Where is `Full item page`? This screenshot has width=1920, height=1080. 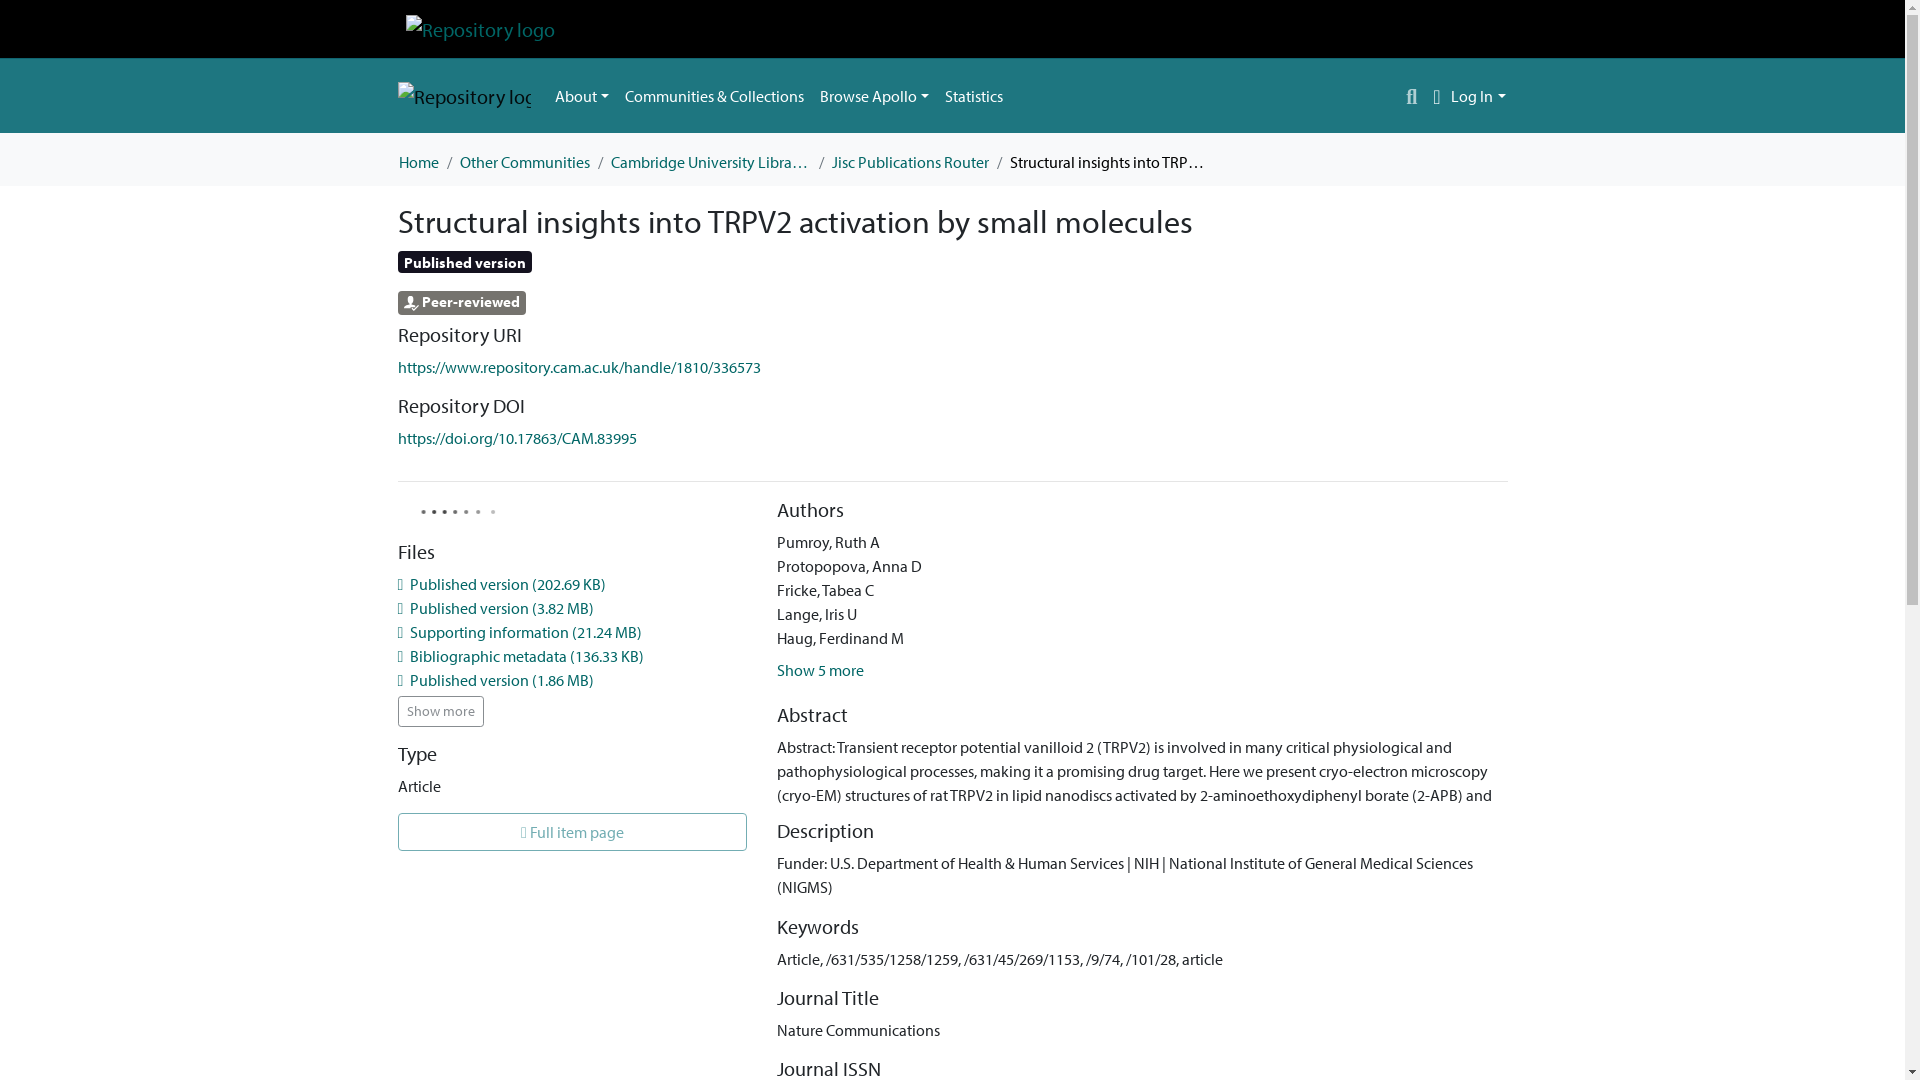 Full item page is located at coordinates (572, 832).